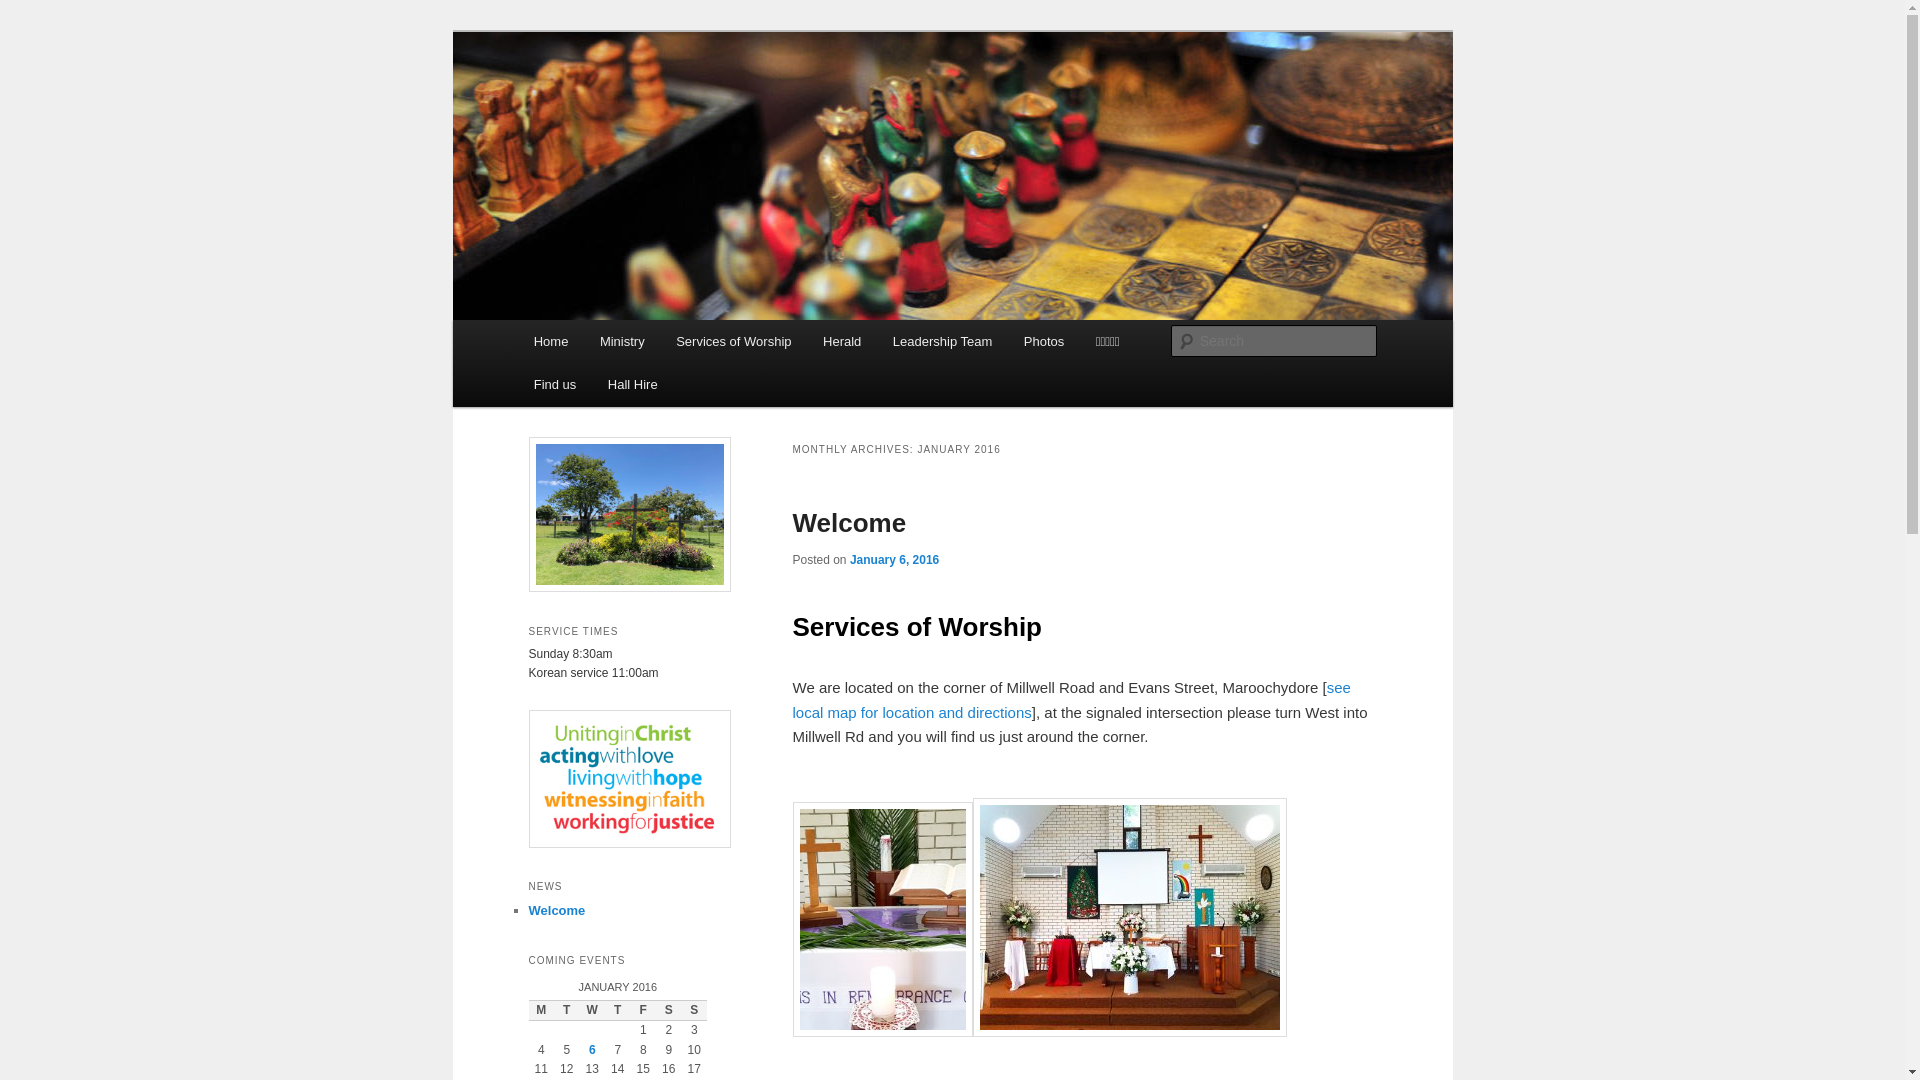 This screenshot has width=1920, height=1080. What do you see at coordinates (942, 342) in the screenshot?
I see `Leadership Team` at bounding box center [942, 342].